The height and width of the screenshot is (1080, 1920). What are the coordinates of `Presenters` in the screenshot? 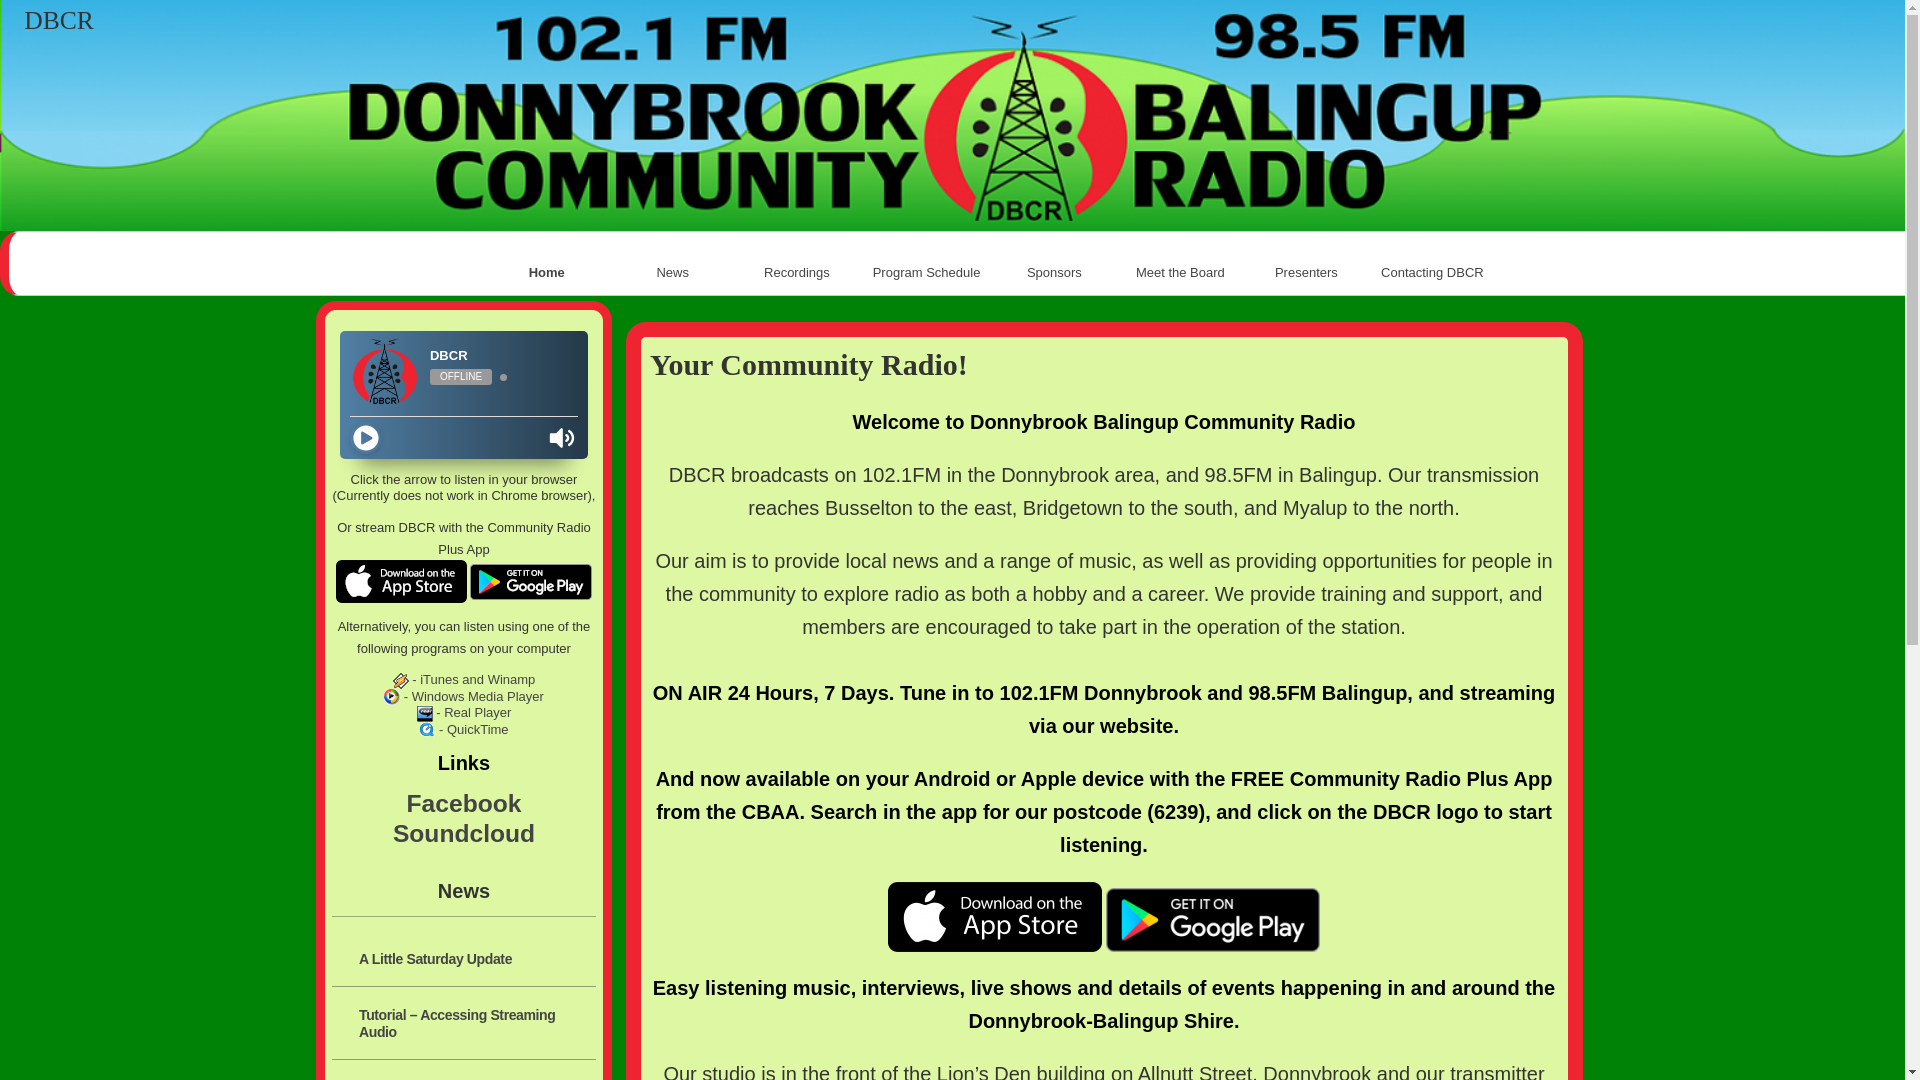 It's located at (1306, 273).